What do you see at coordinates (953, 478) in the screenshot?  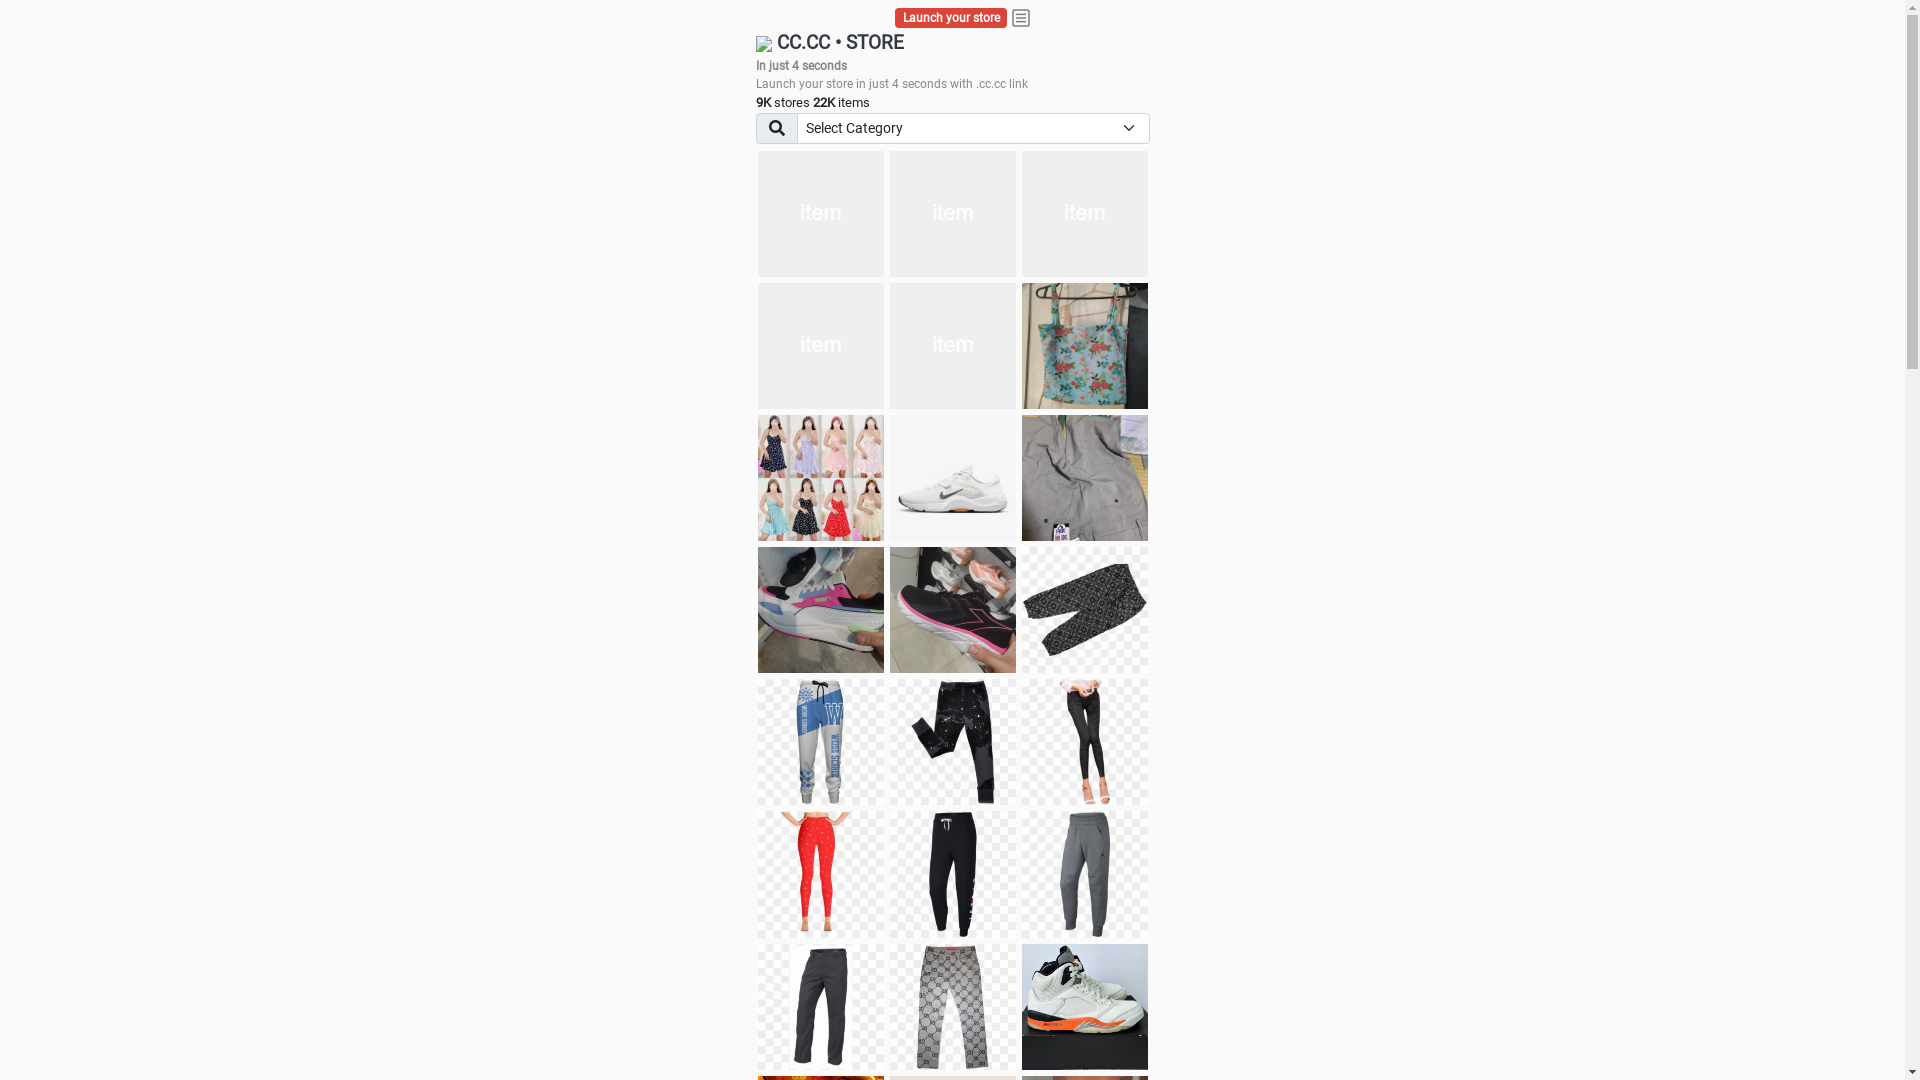 I see `Shoes` at bounding box center [953, 478].